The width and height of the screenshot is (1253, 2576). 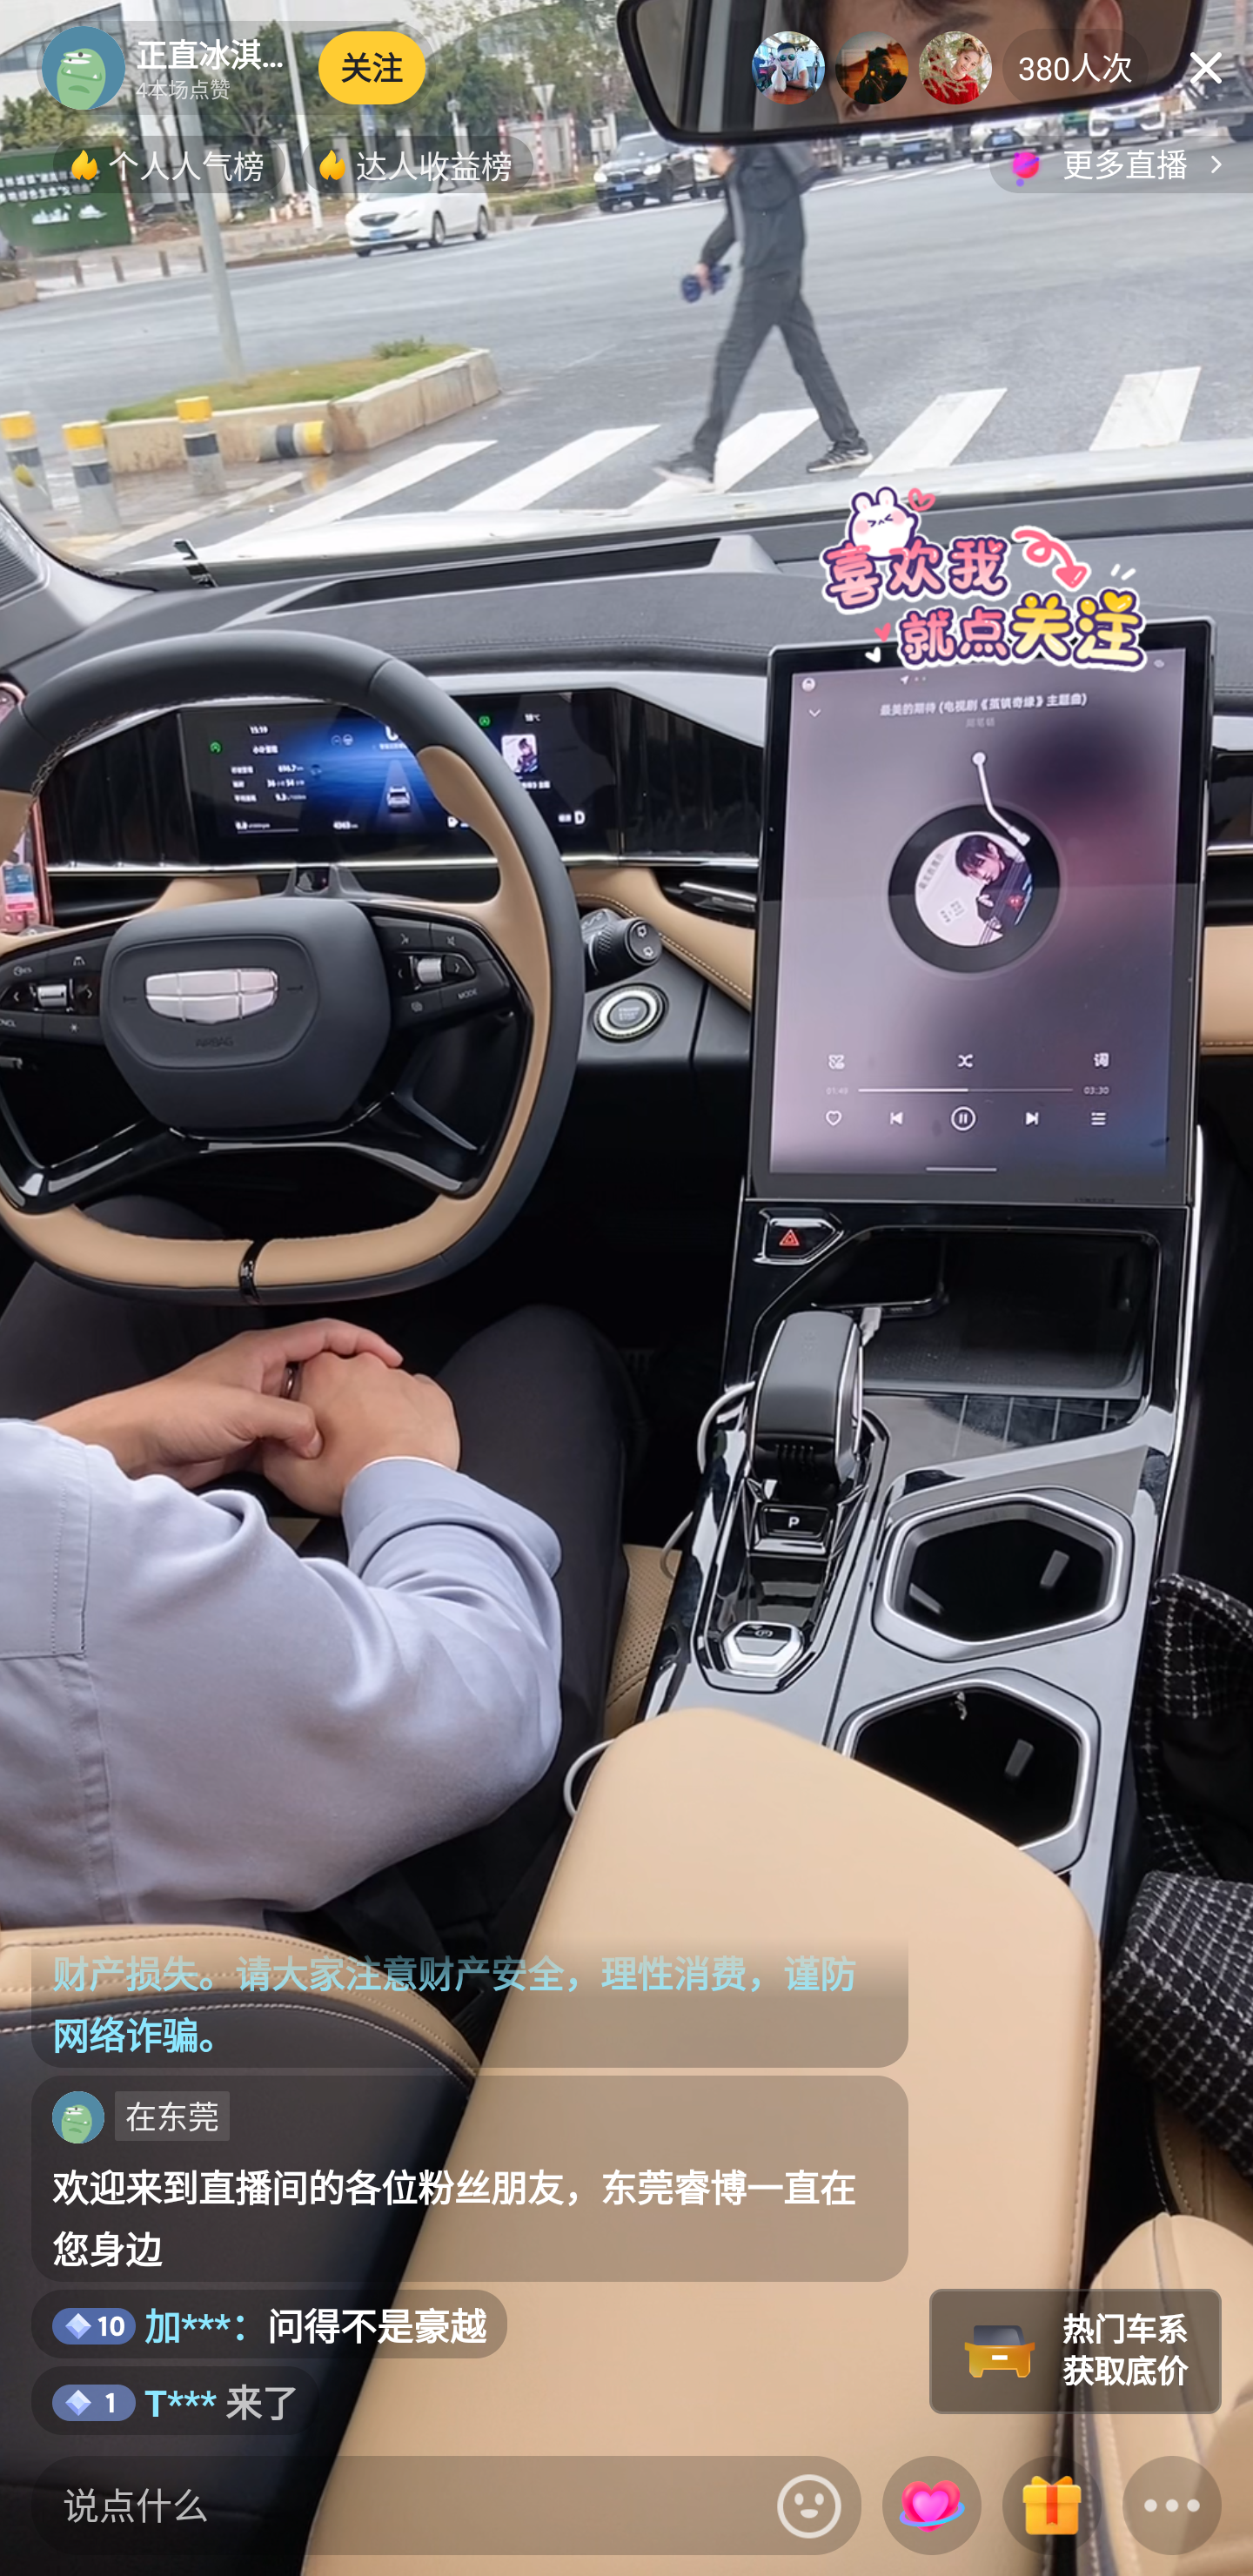 What do you see at coordinates (1121, 164) in the screenshot?
I see `更多直播` at bounding box center [1121, 164].